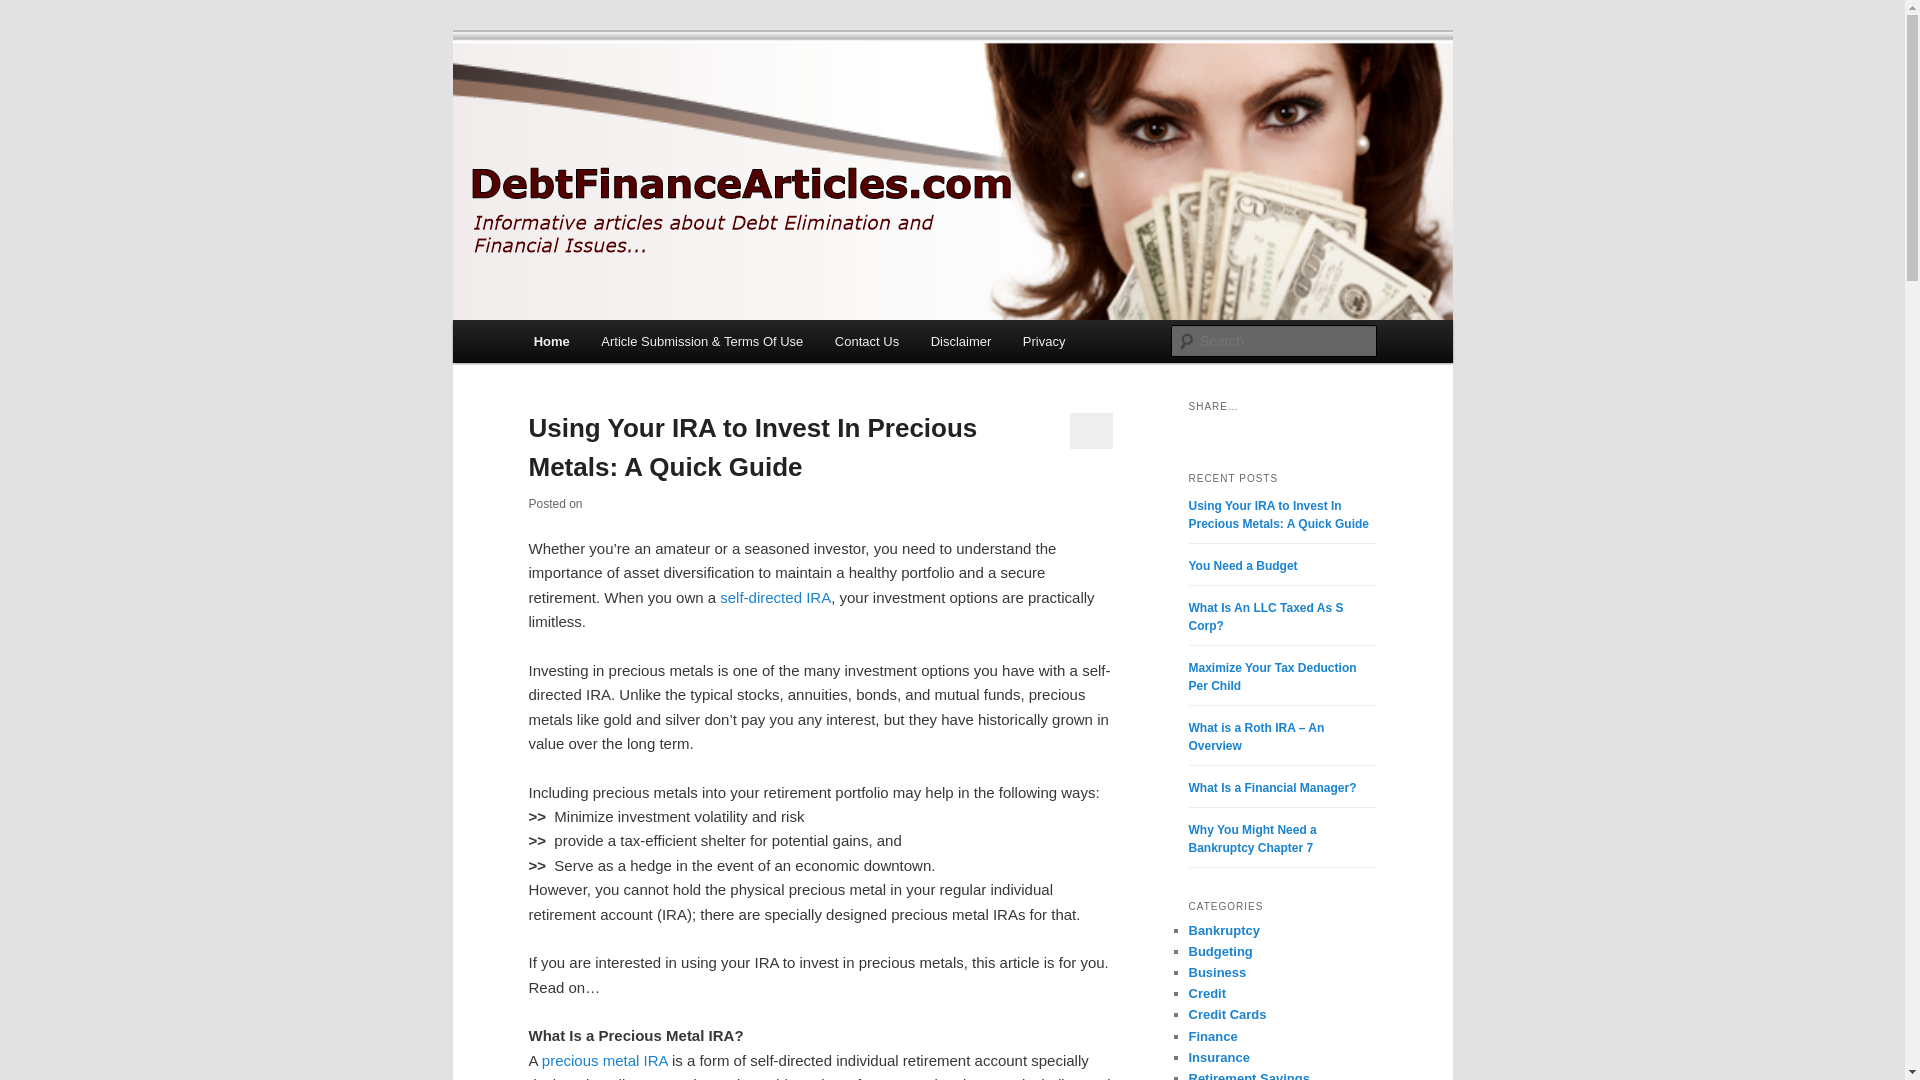 This screenshot has width=1920, height=1080. What do you see at coordinates (708, 104) in the screenshot?
I see `DebtFinanceArticles.com` at bounding box center [708, 104].